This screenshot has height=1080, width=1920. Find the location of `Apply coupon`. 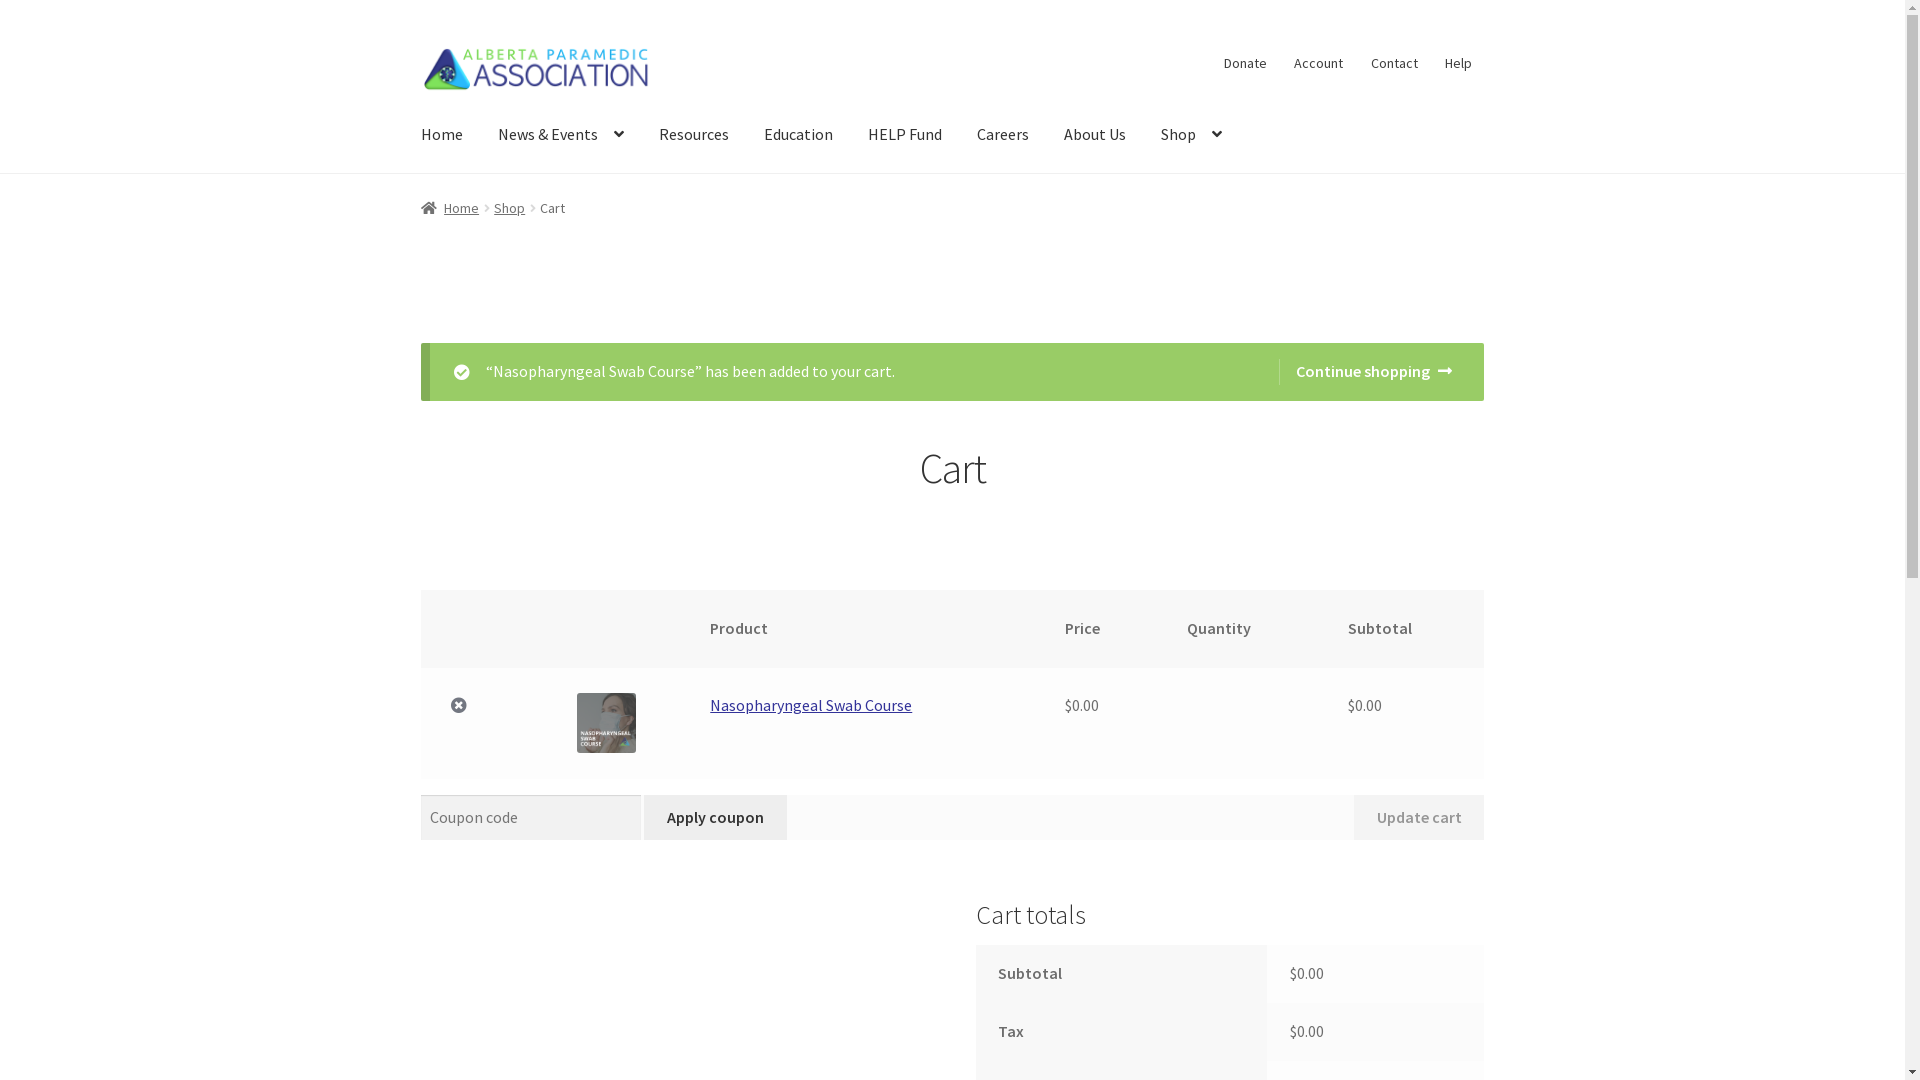

Apply coupon is located at coordinates (715, 818).